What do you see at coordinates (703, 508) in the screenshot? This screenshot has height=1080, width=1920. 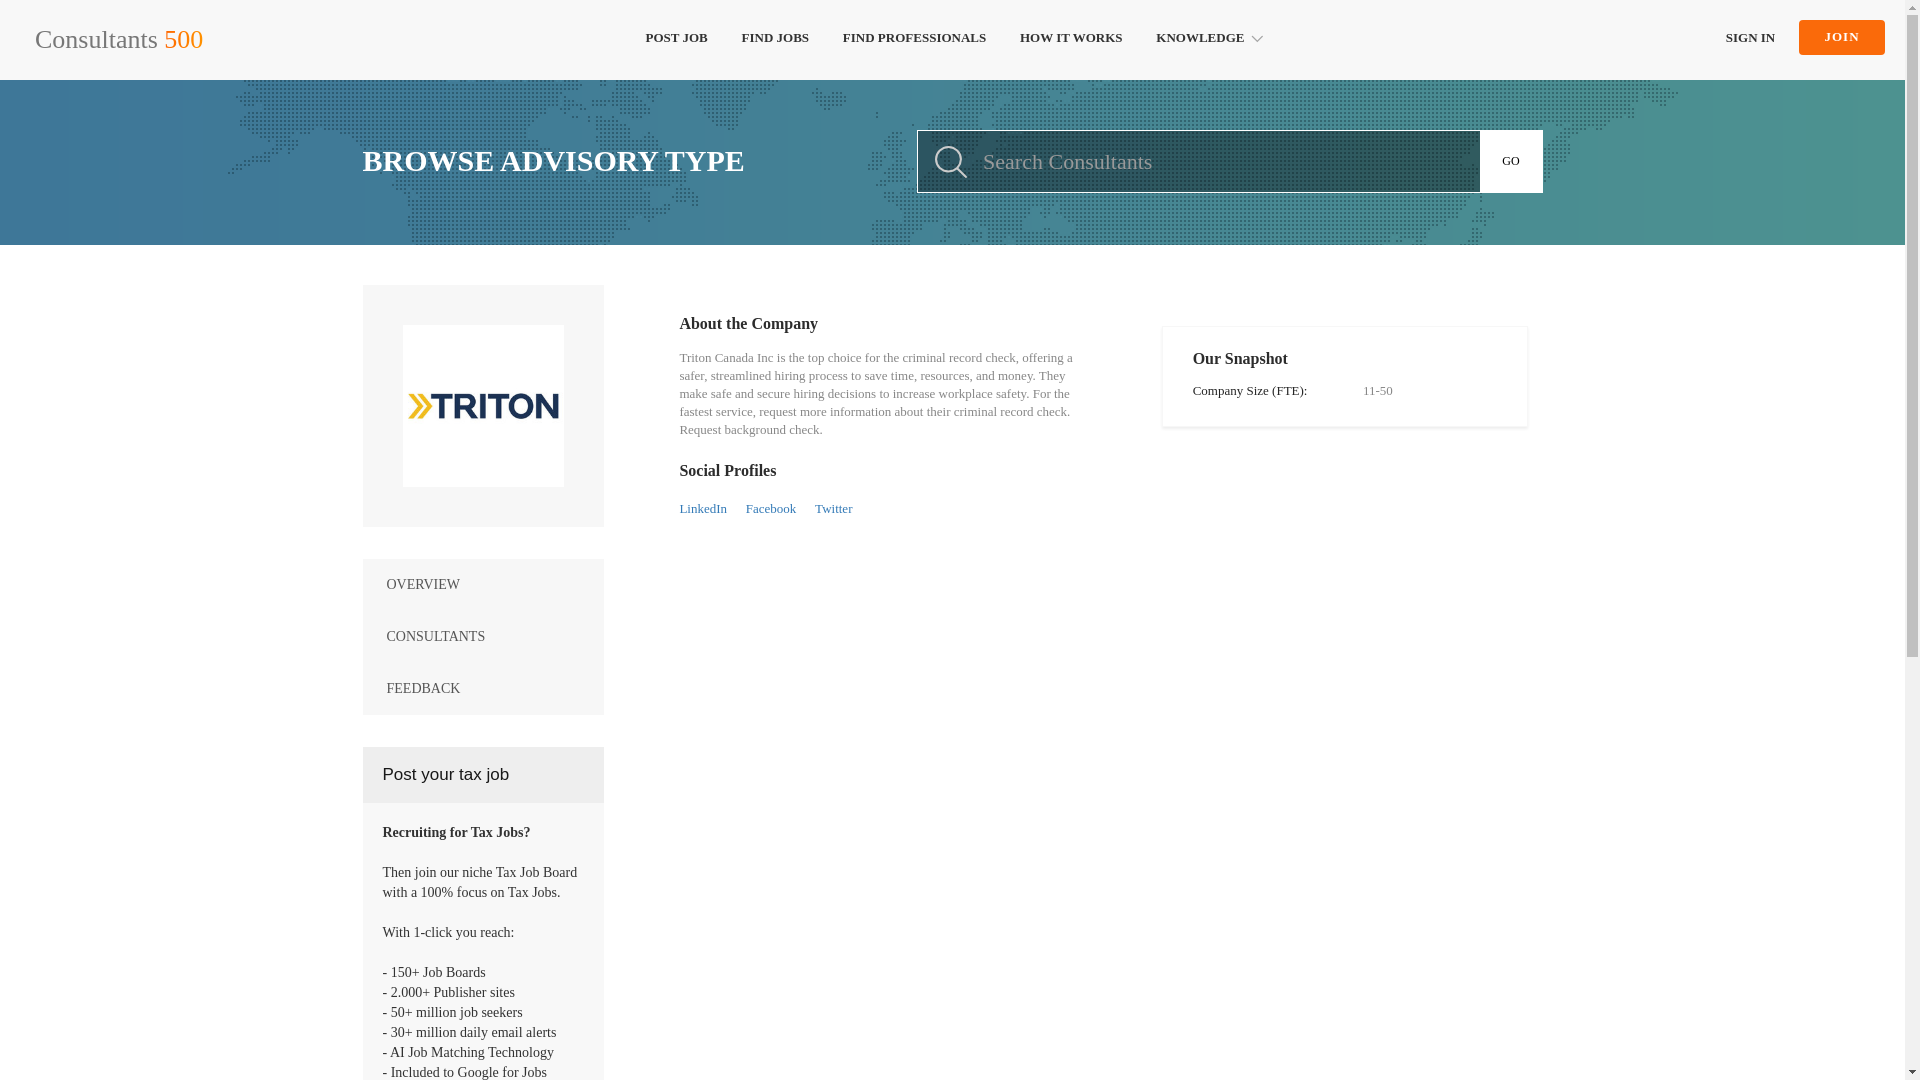 I see `LinkedIn` at bounding box center [703, 508].